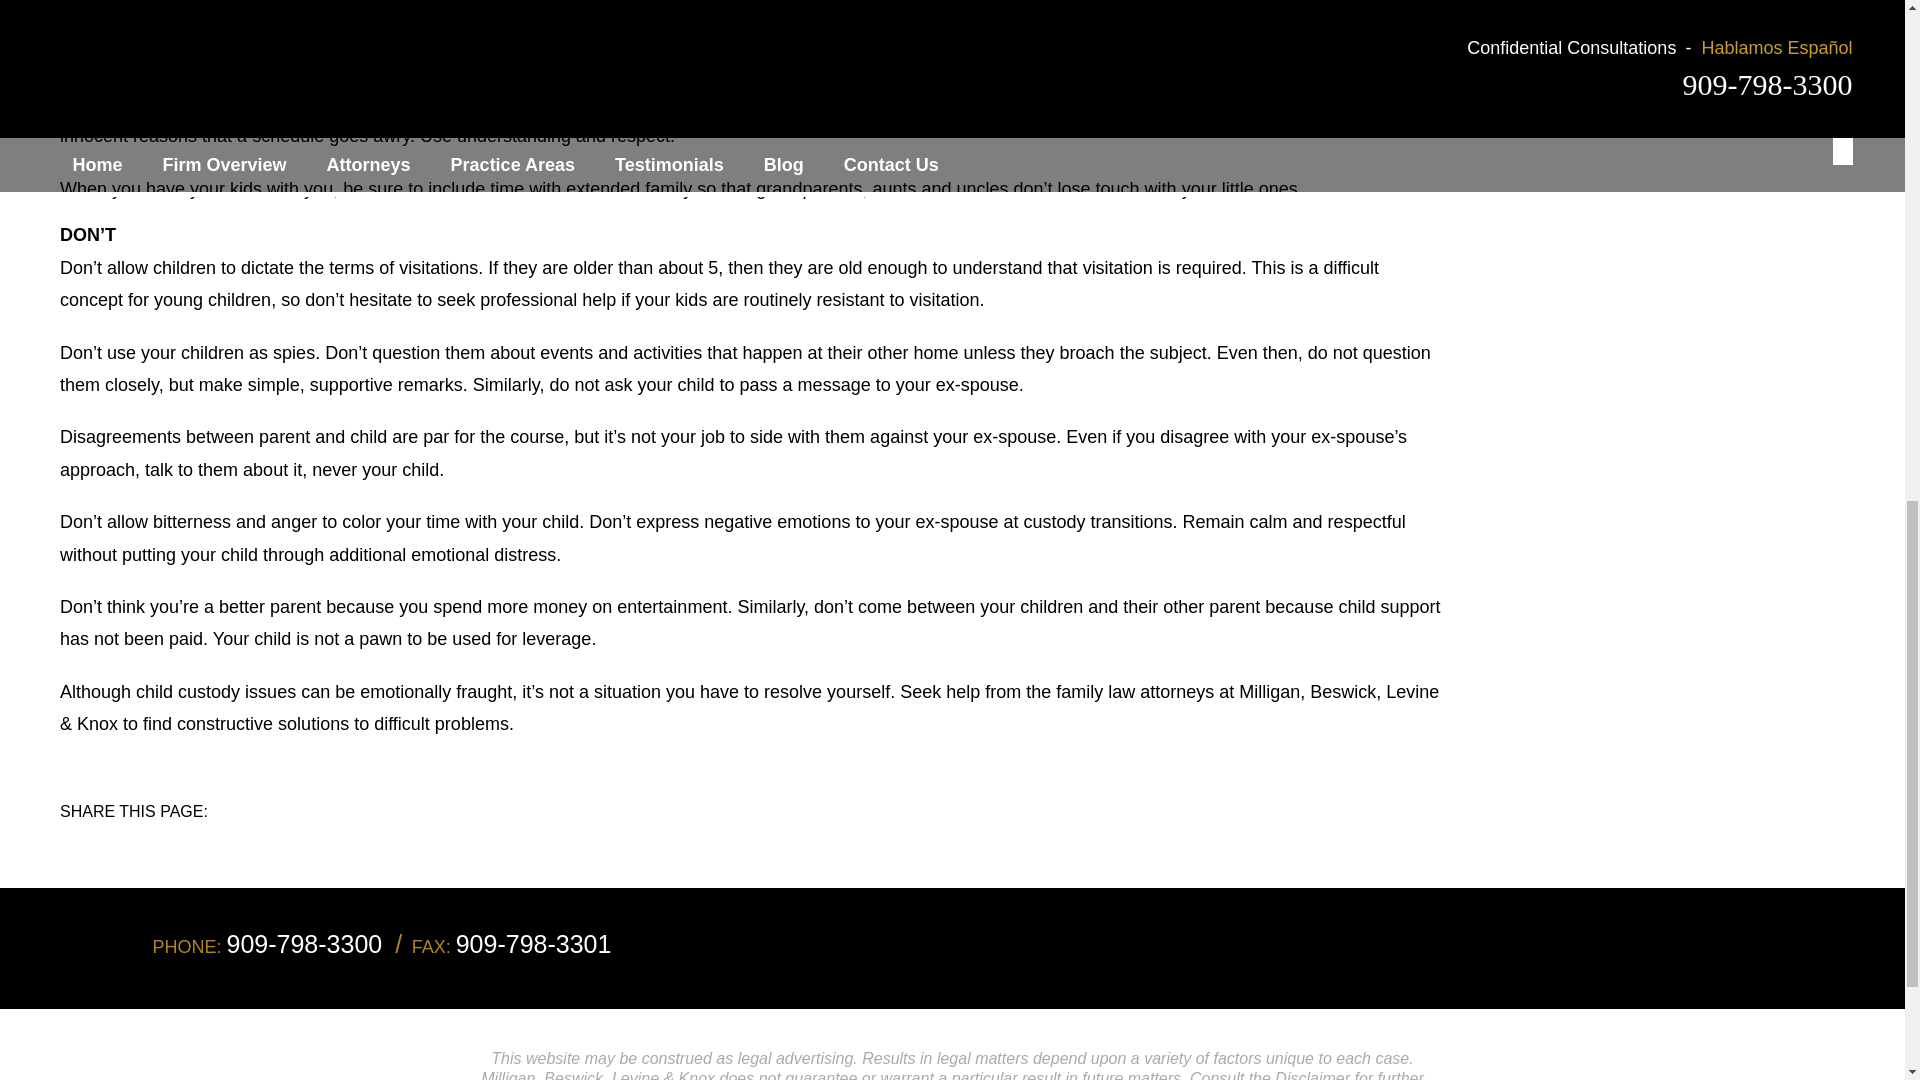 This screenshot has width=1920, height=1080. What do you see at coordinates (254, 833) in the screenshot?
I see `Facebook` at bounding box center [254, 833].